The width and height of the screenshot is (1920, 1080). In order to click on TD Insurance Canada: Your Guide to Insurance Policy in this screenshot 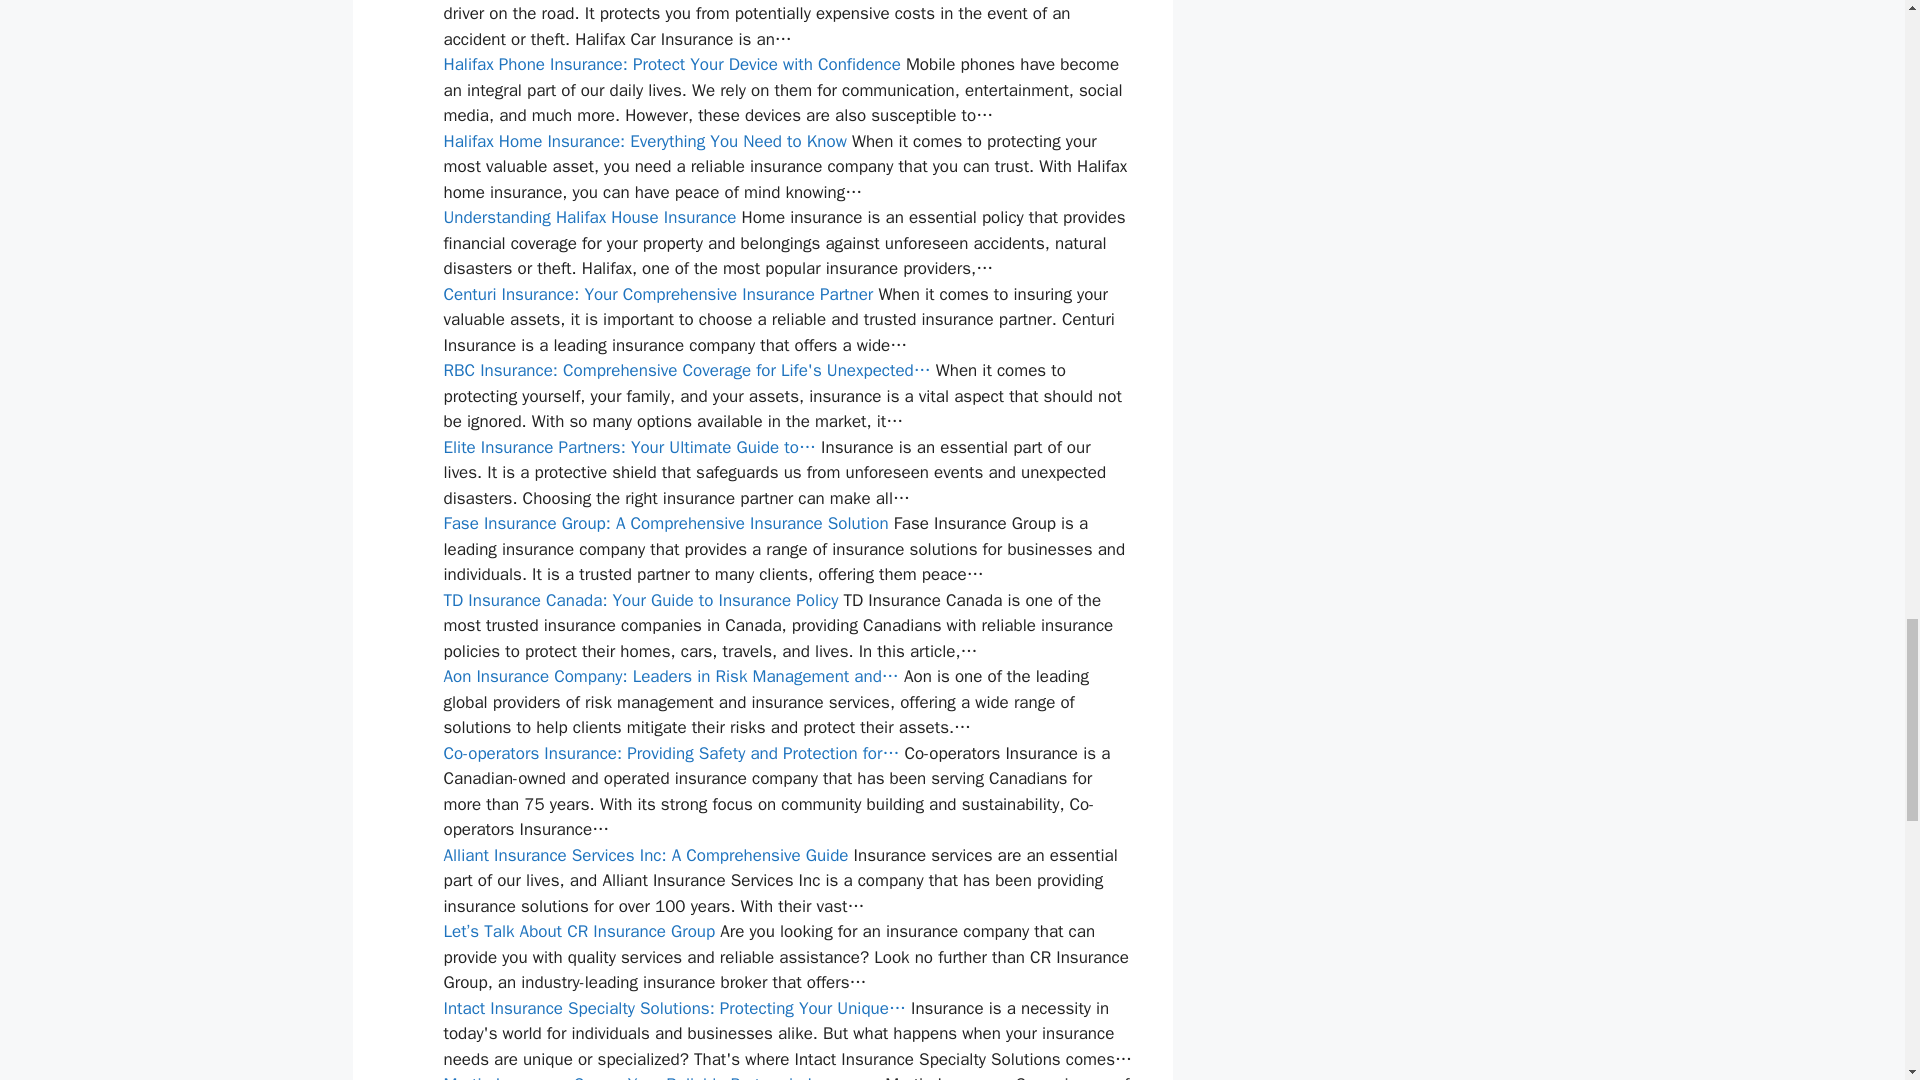, I will do `click(641, 600)`.